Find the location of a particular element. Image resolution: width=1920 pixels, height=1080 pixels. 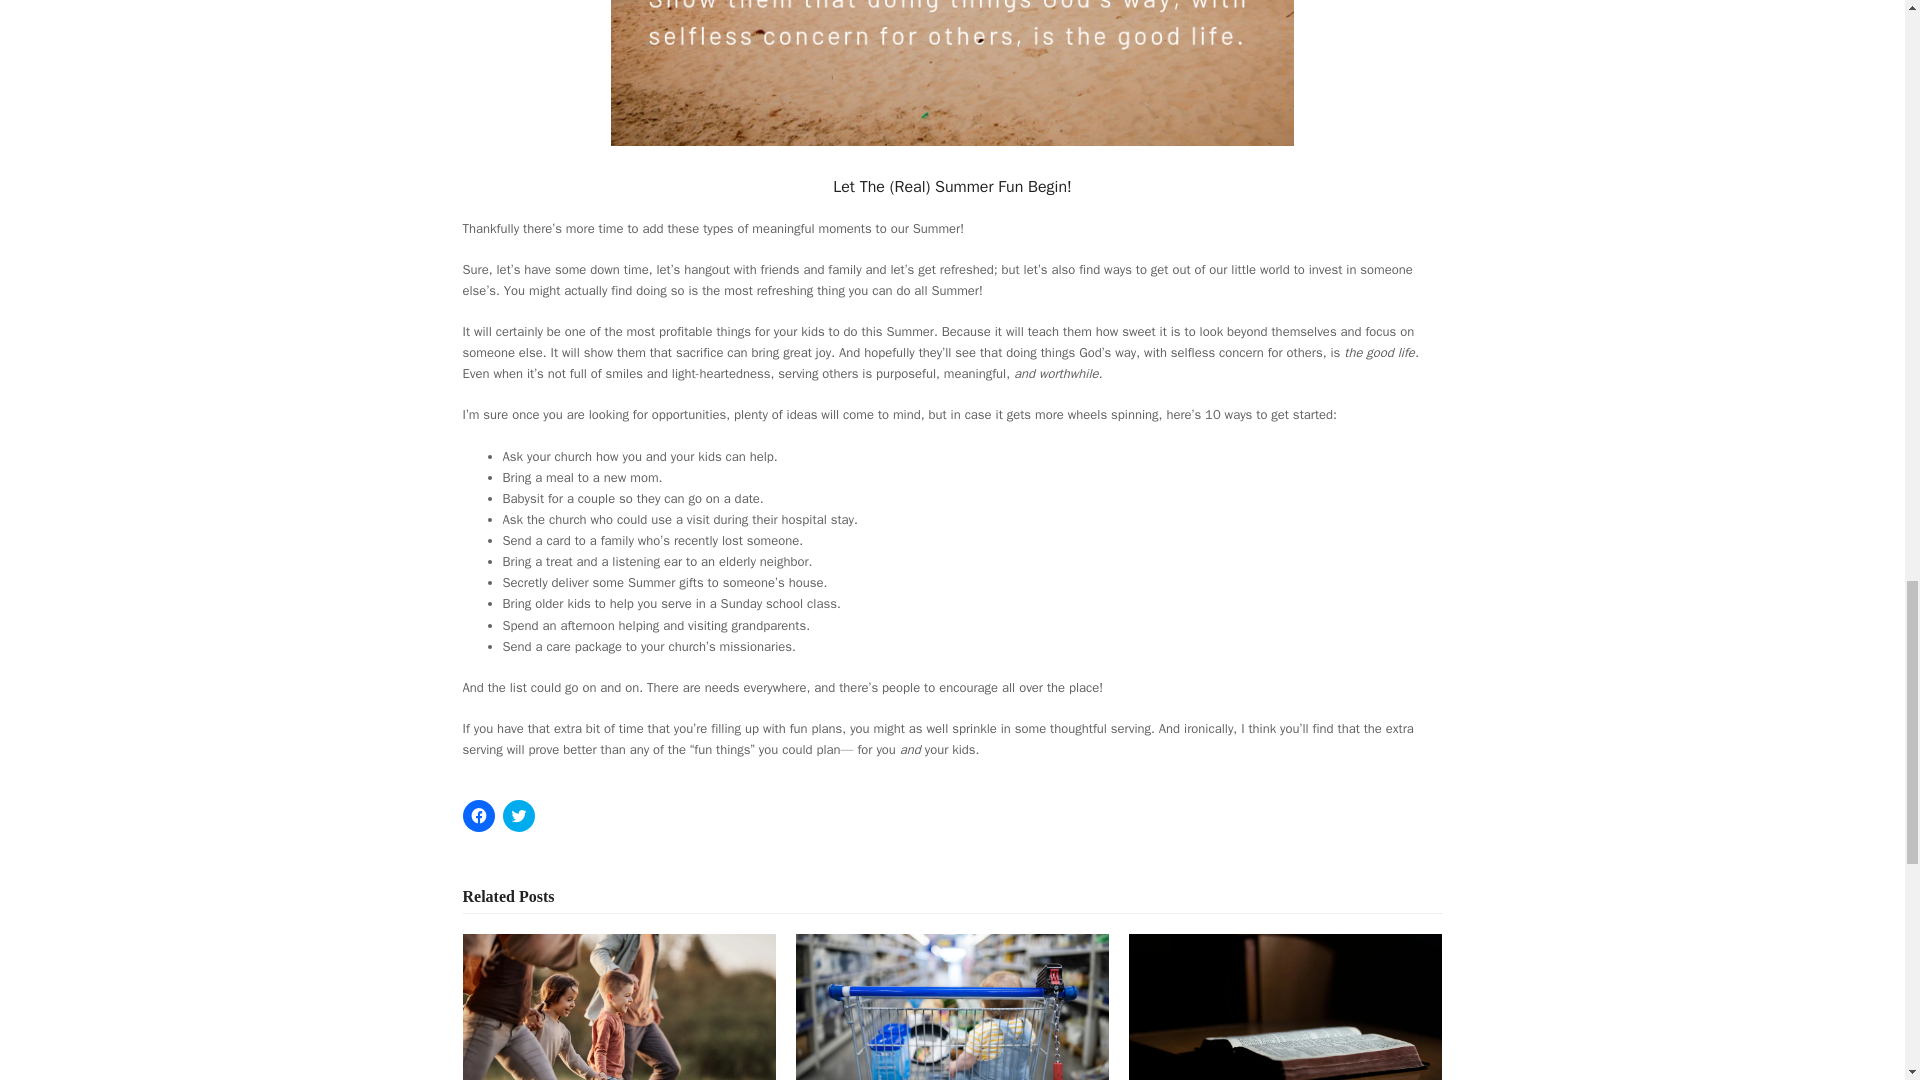

Help Your Kids Think Deeply About Christianity is located at coordinates (1284, 1038).